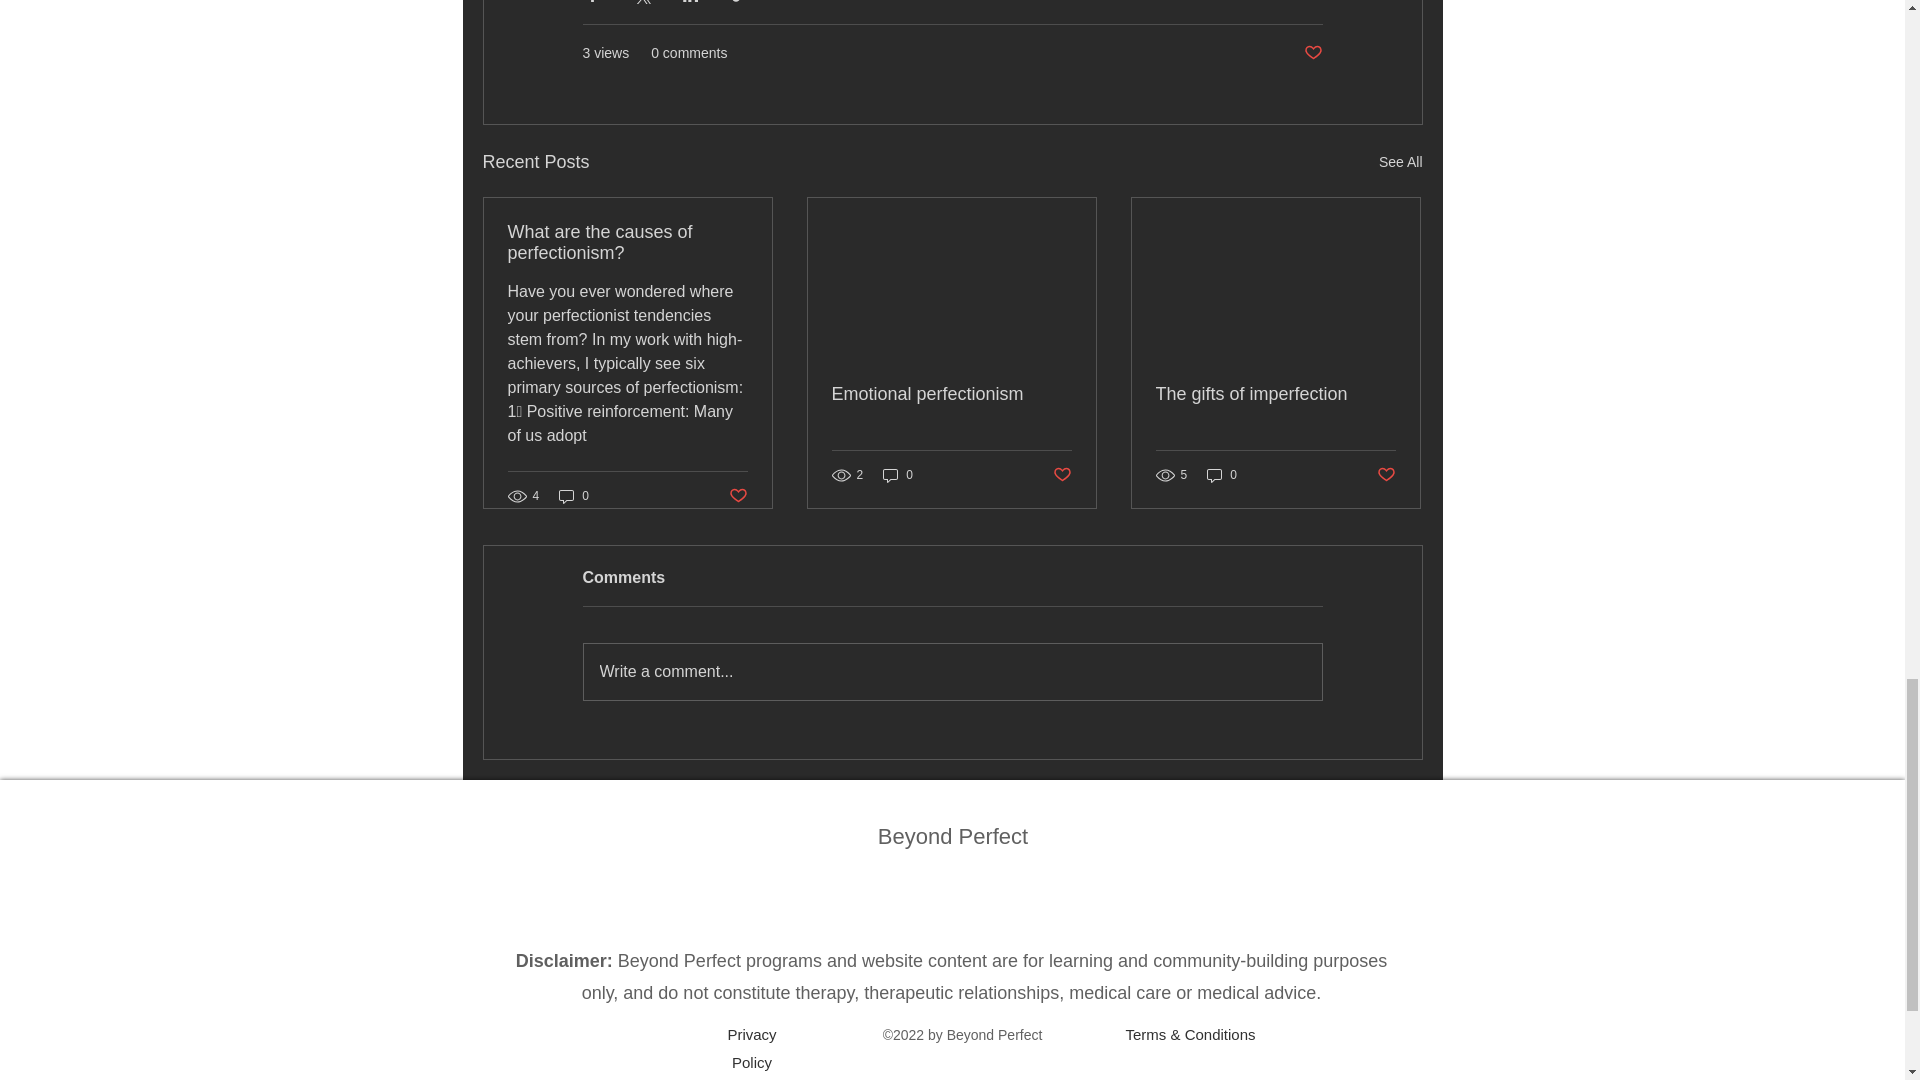  I want to click on 0, so click(898, 474).